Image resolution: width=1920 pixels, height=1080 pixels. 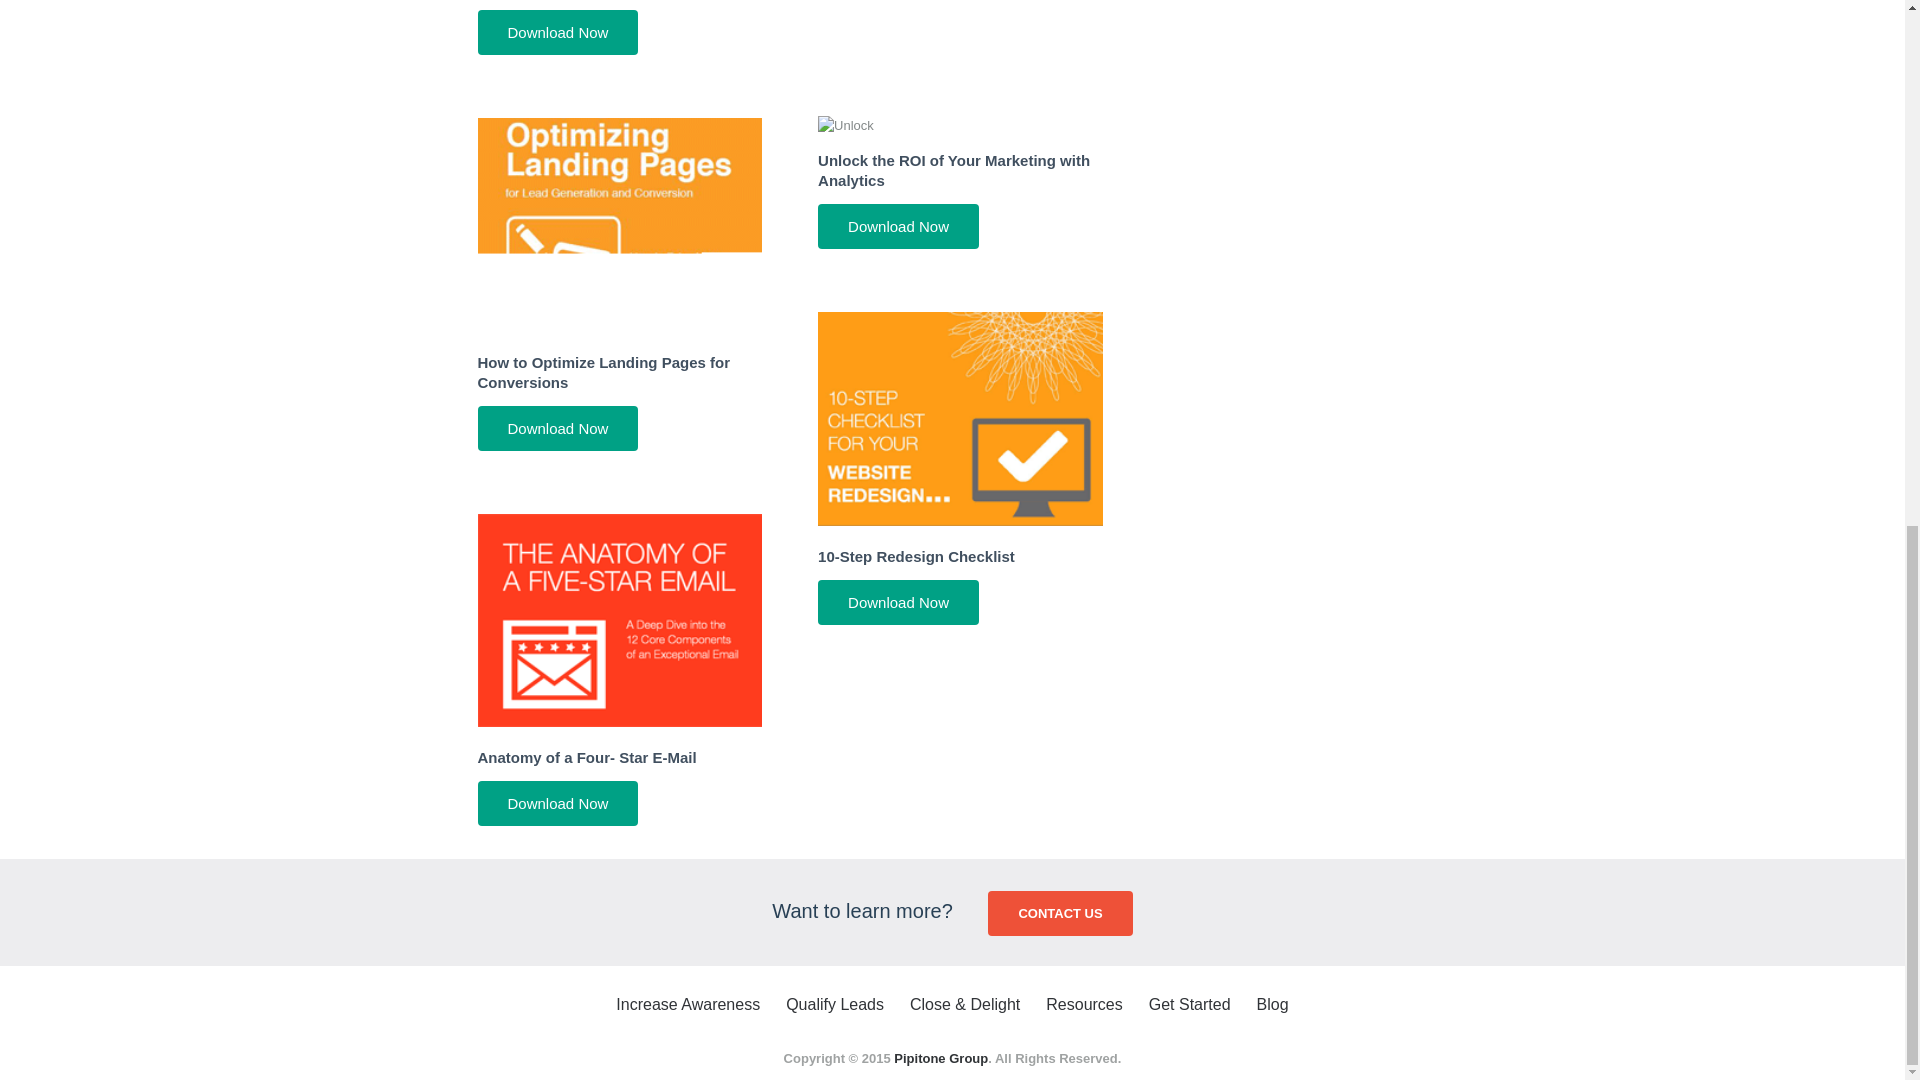 I want to click on Landing, so click(x=620, y=199).